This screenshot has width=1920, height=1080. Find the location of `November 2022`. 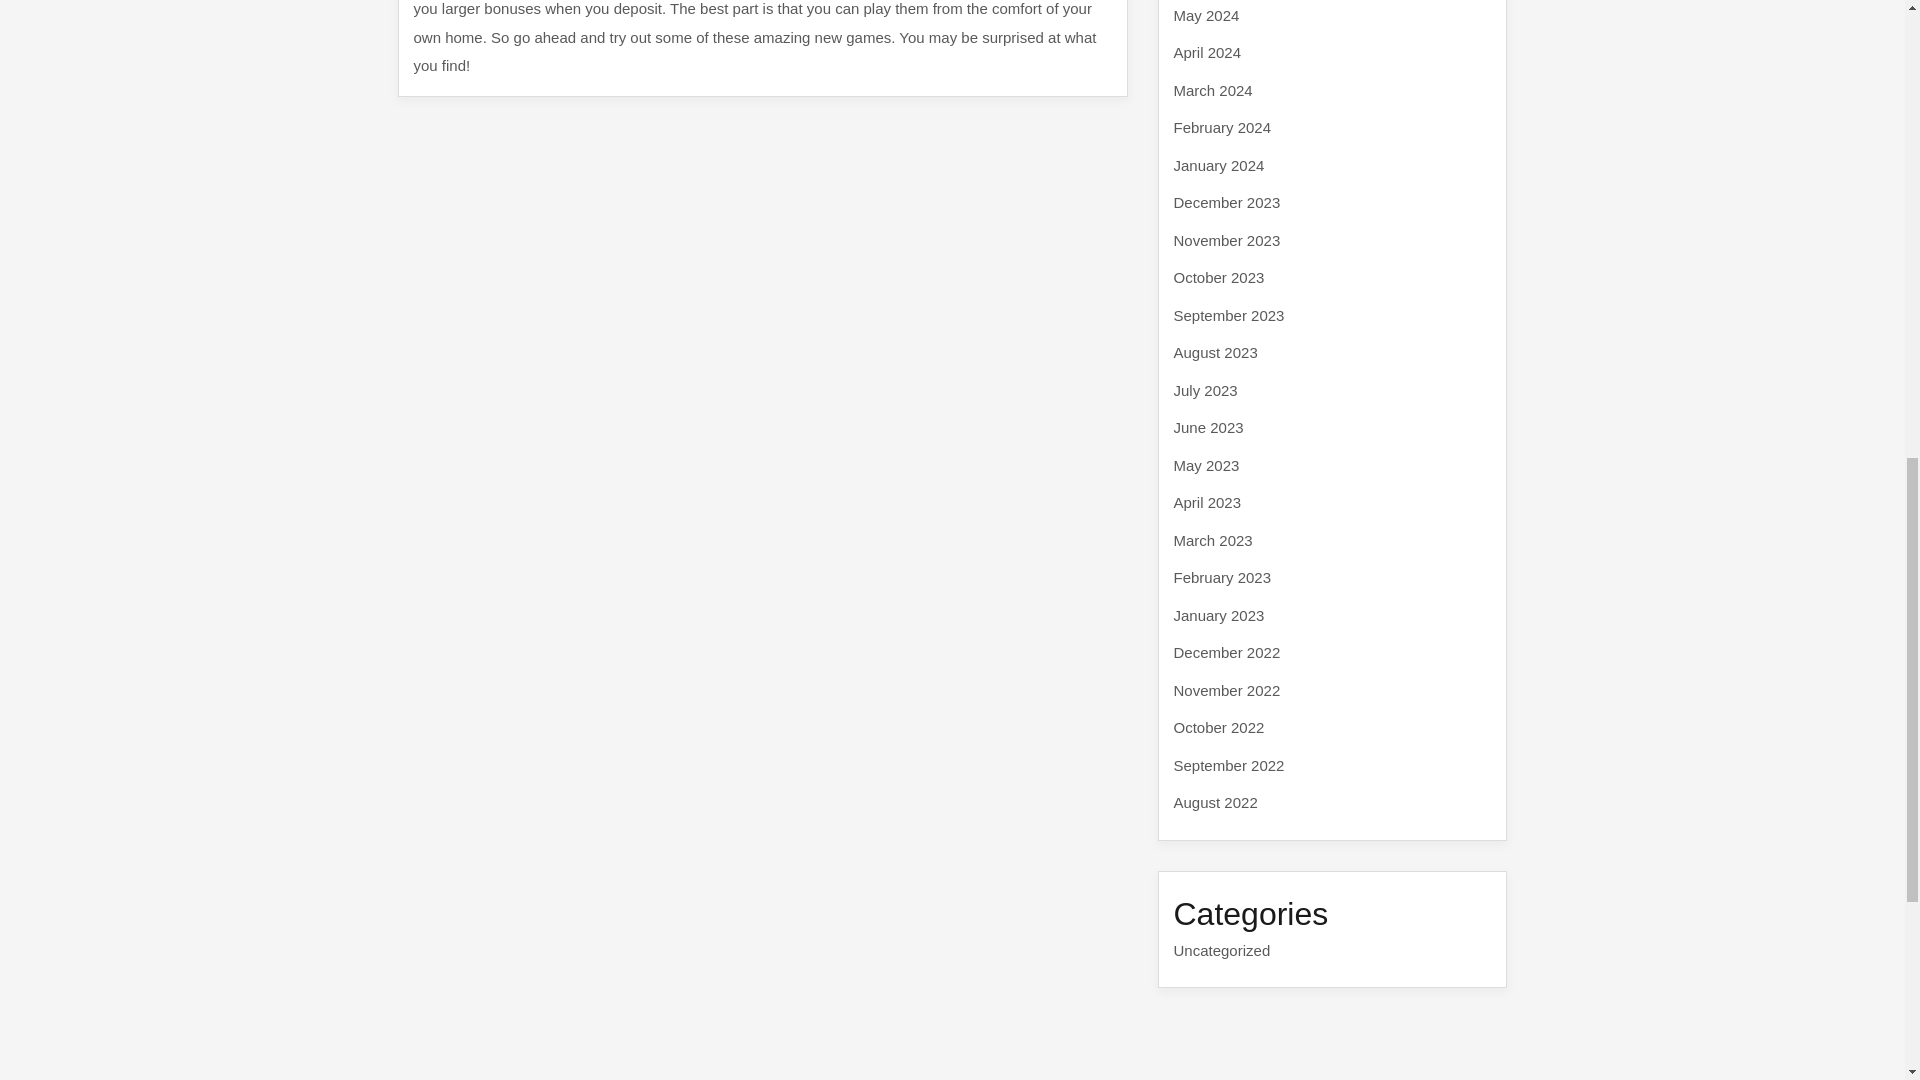

November 2022 is located at coordinates (1226, 690).